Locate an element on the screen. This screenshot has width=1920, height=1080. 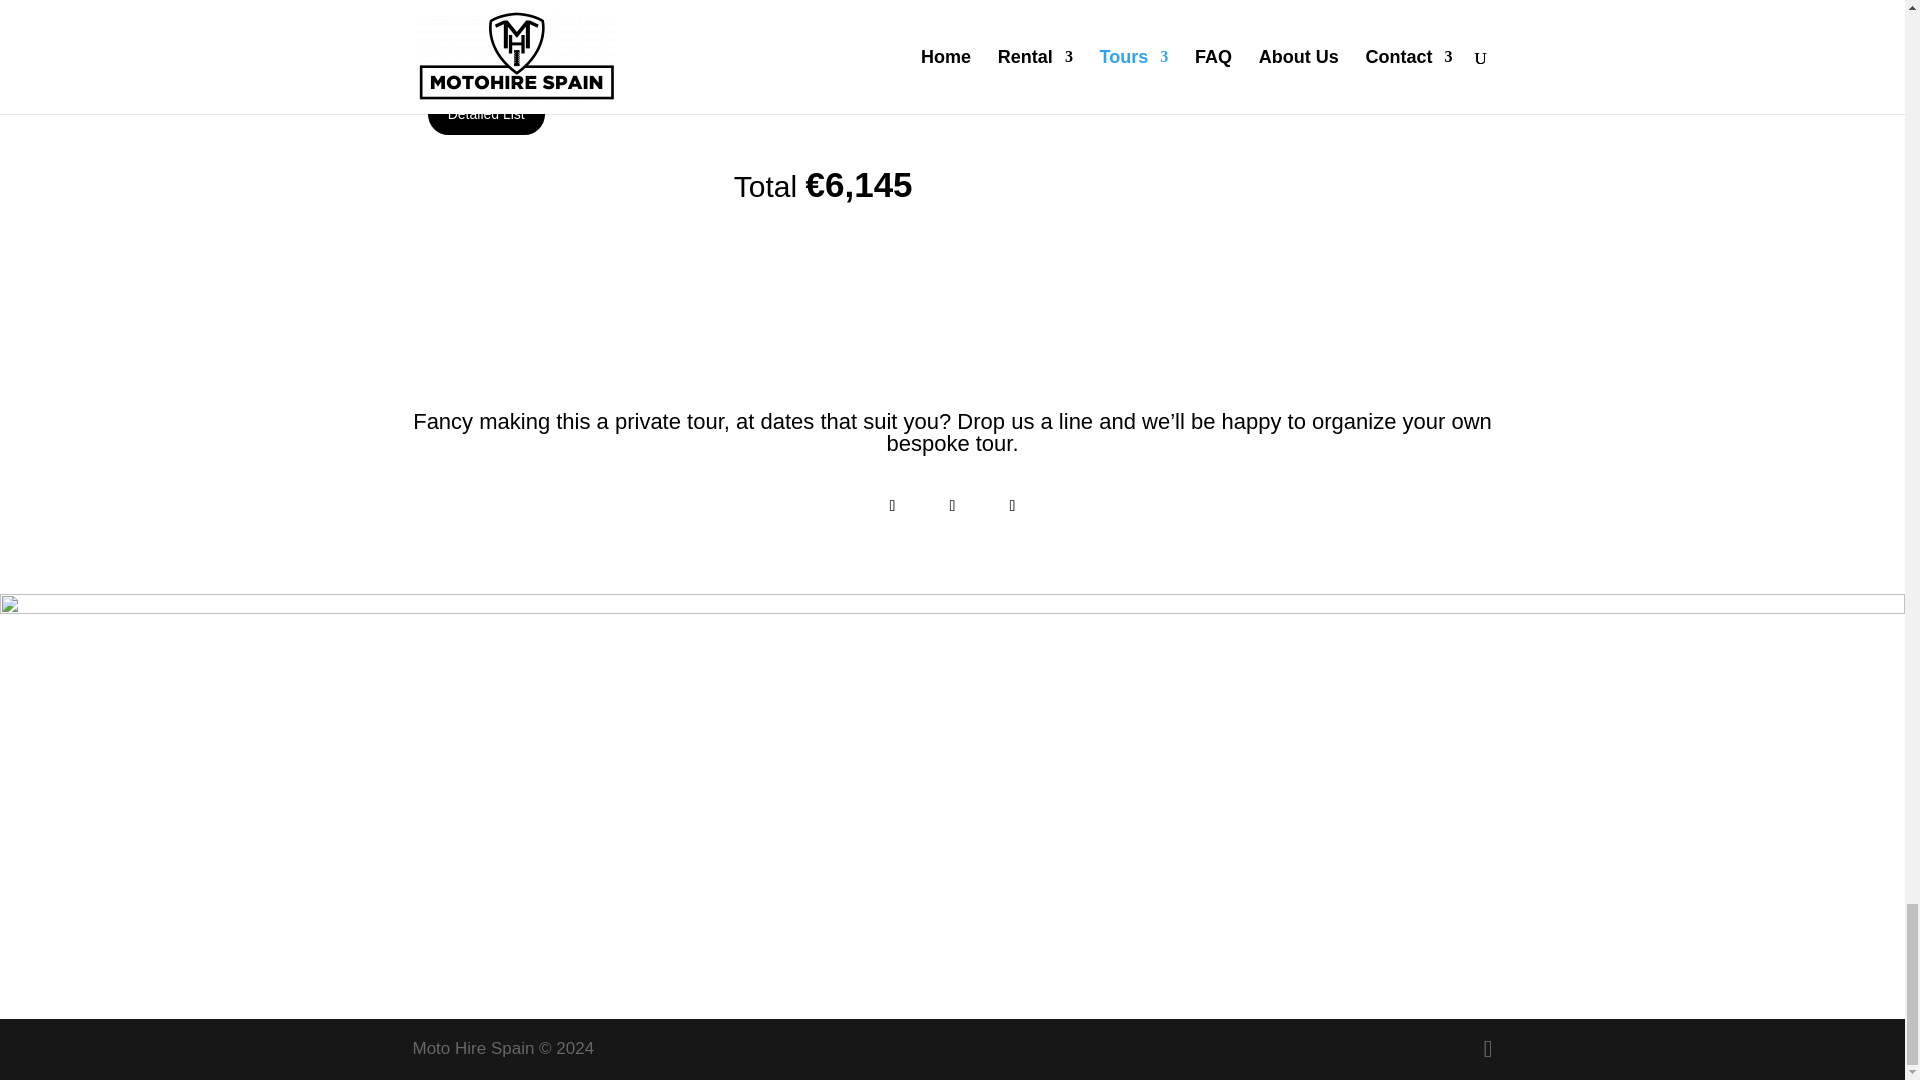
Follow on X is located at coordinates (951, 506).